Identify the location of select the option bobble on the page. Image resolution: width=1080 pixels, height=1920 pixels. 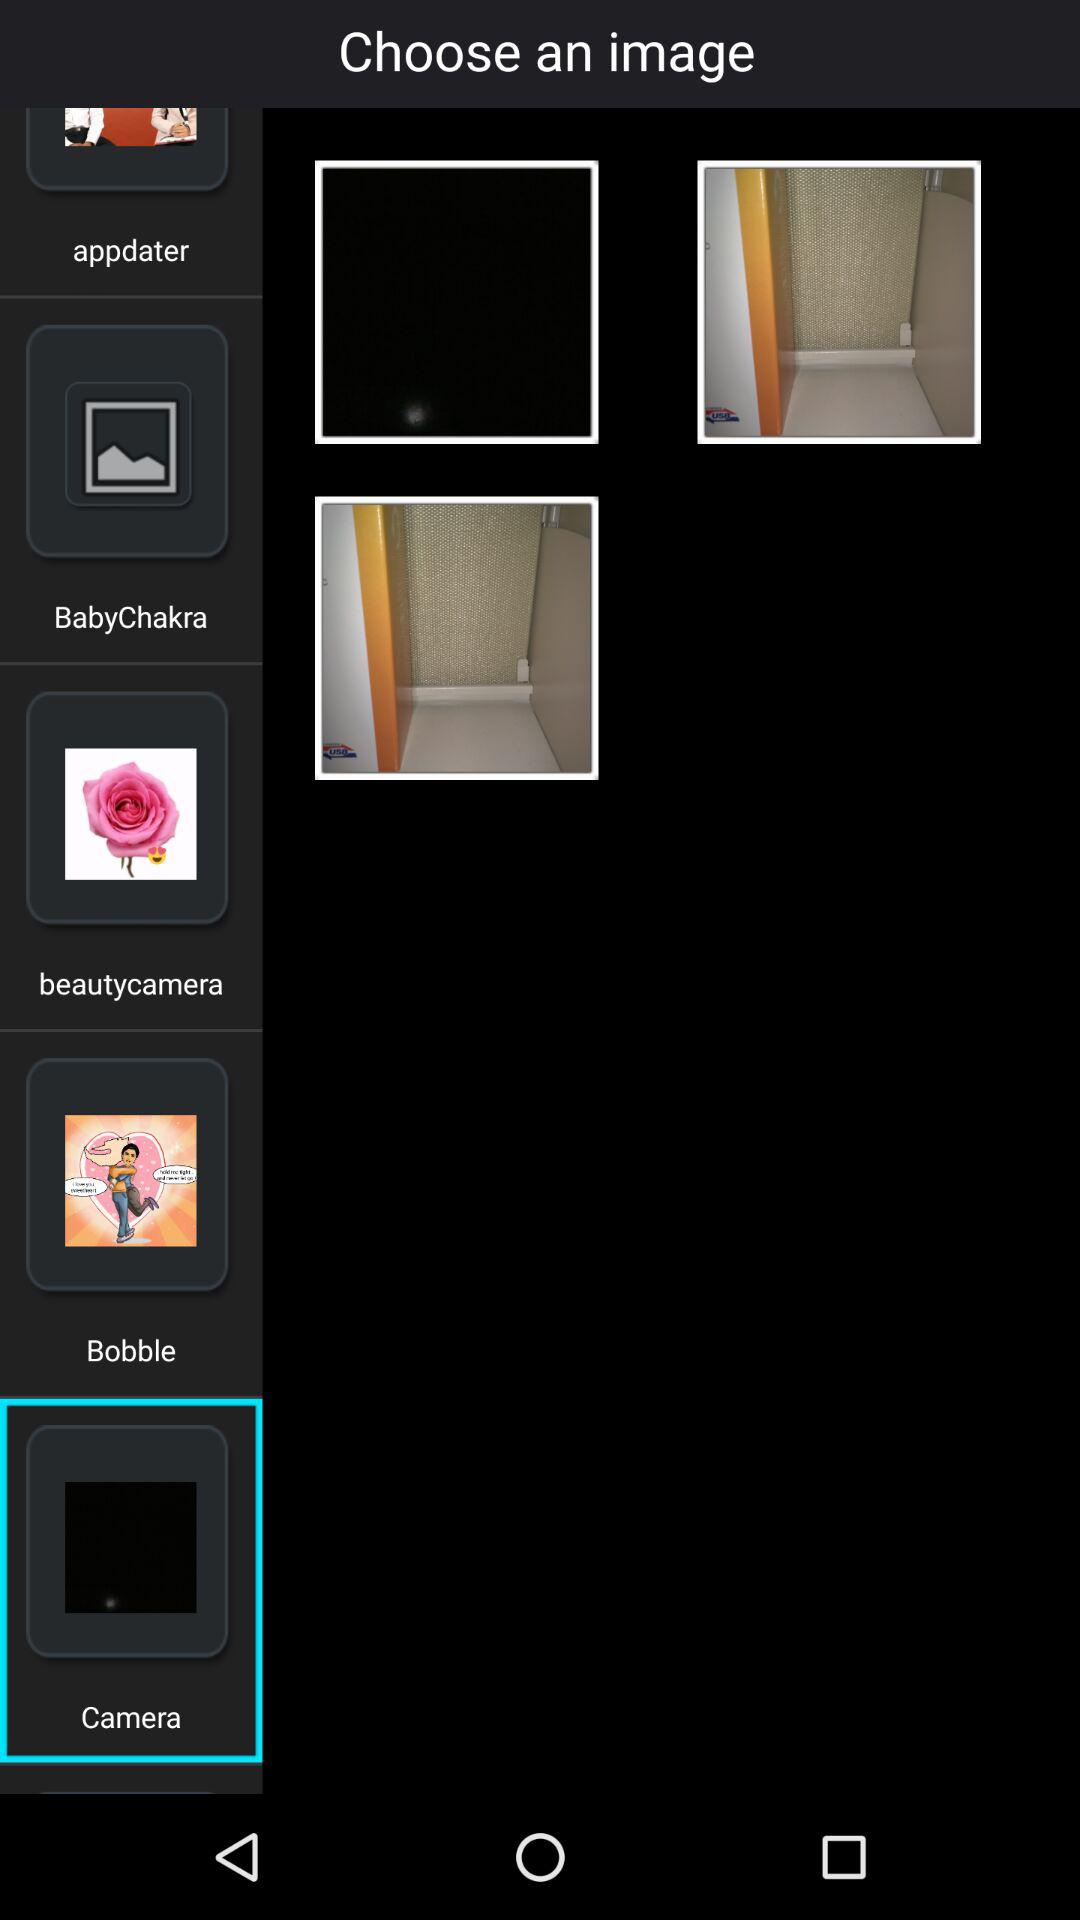
(130, 1357).